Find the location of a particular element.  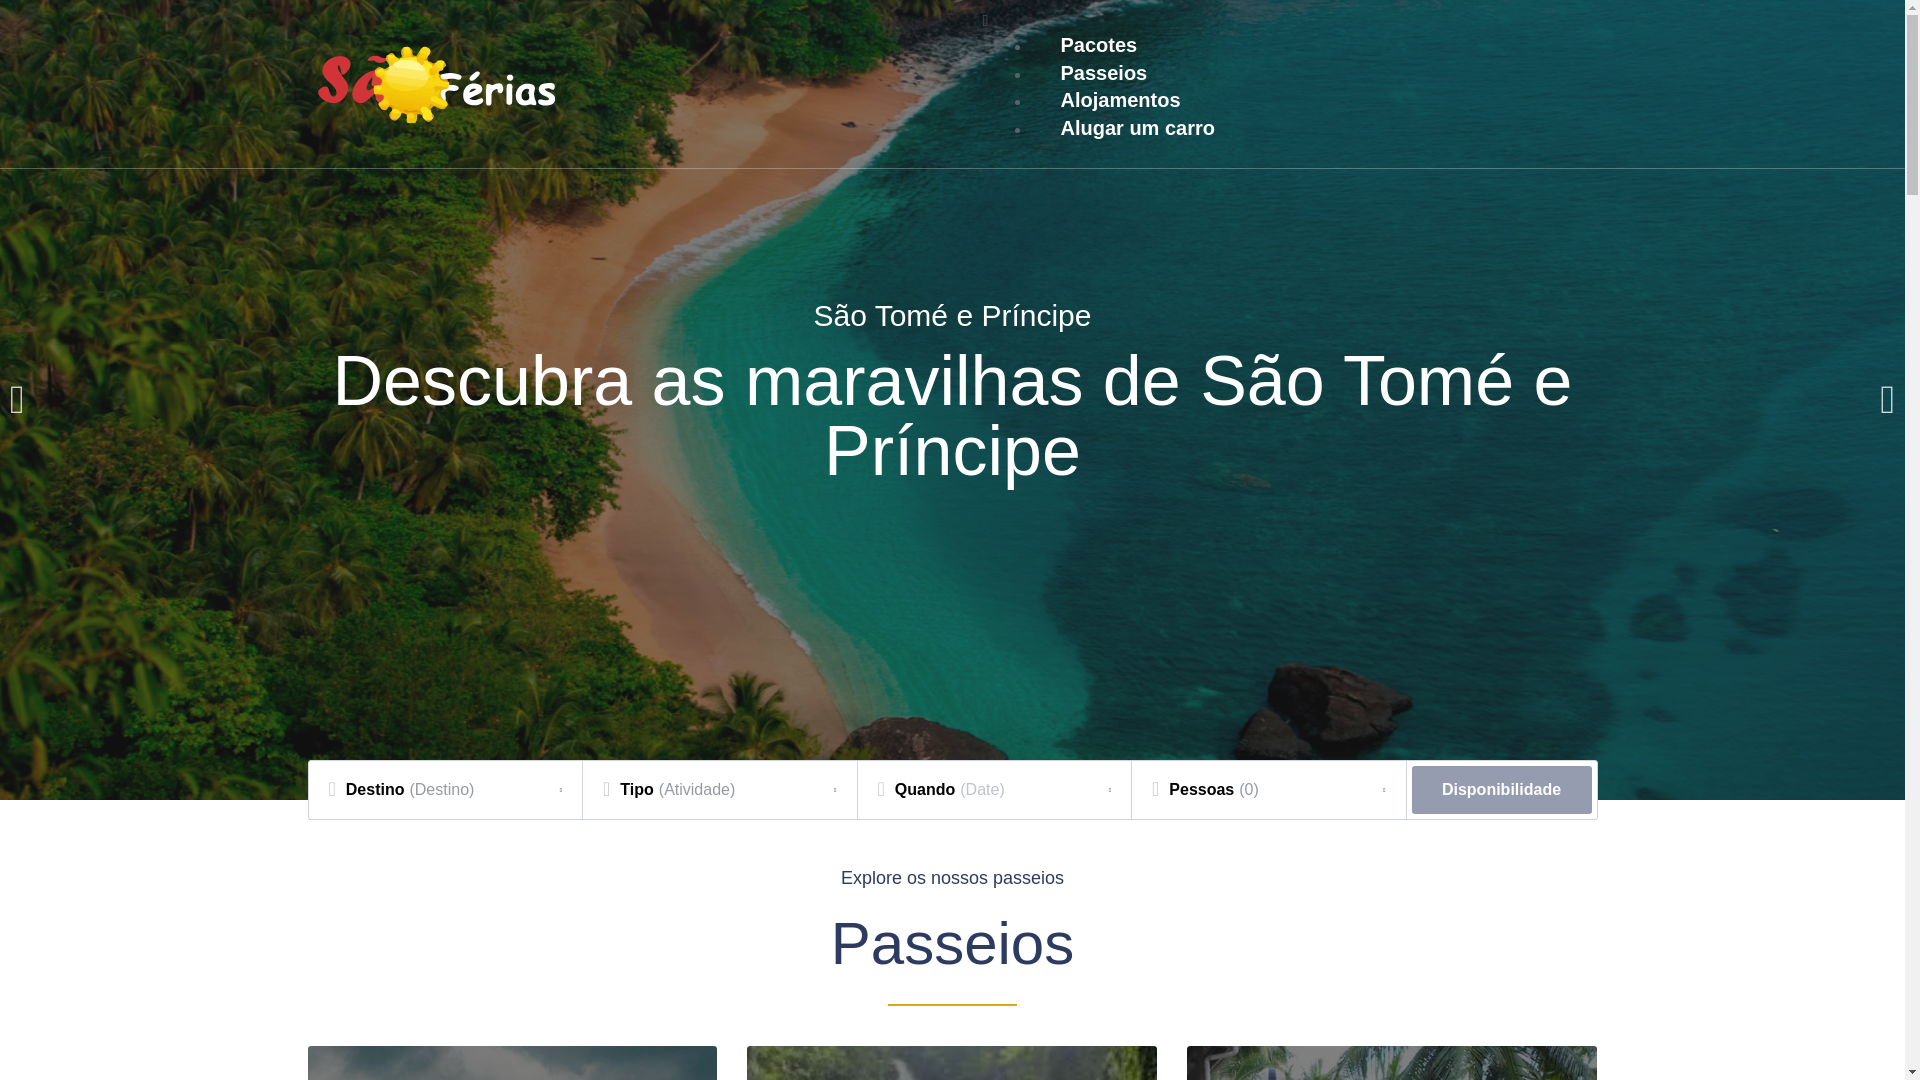

Alojamentos is located at coordinates (1119, 99).